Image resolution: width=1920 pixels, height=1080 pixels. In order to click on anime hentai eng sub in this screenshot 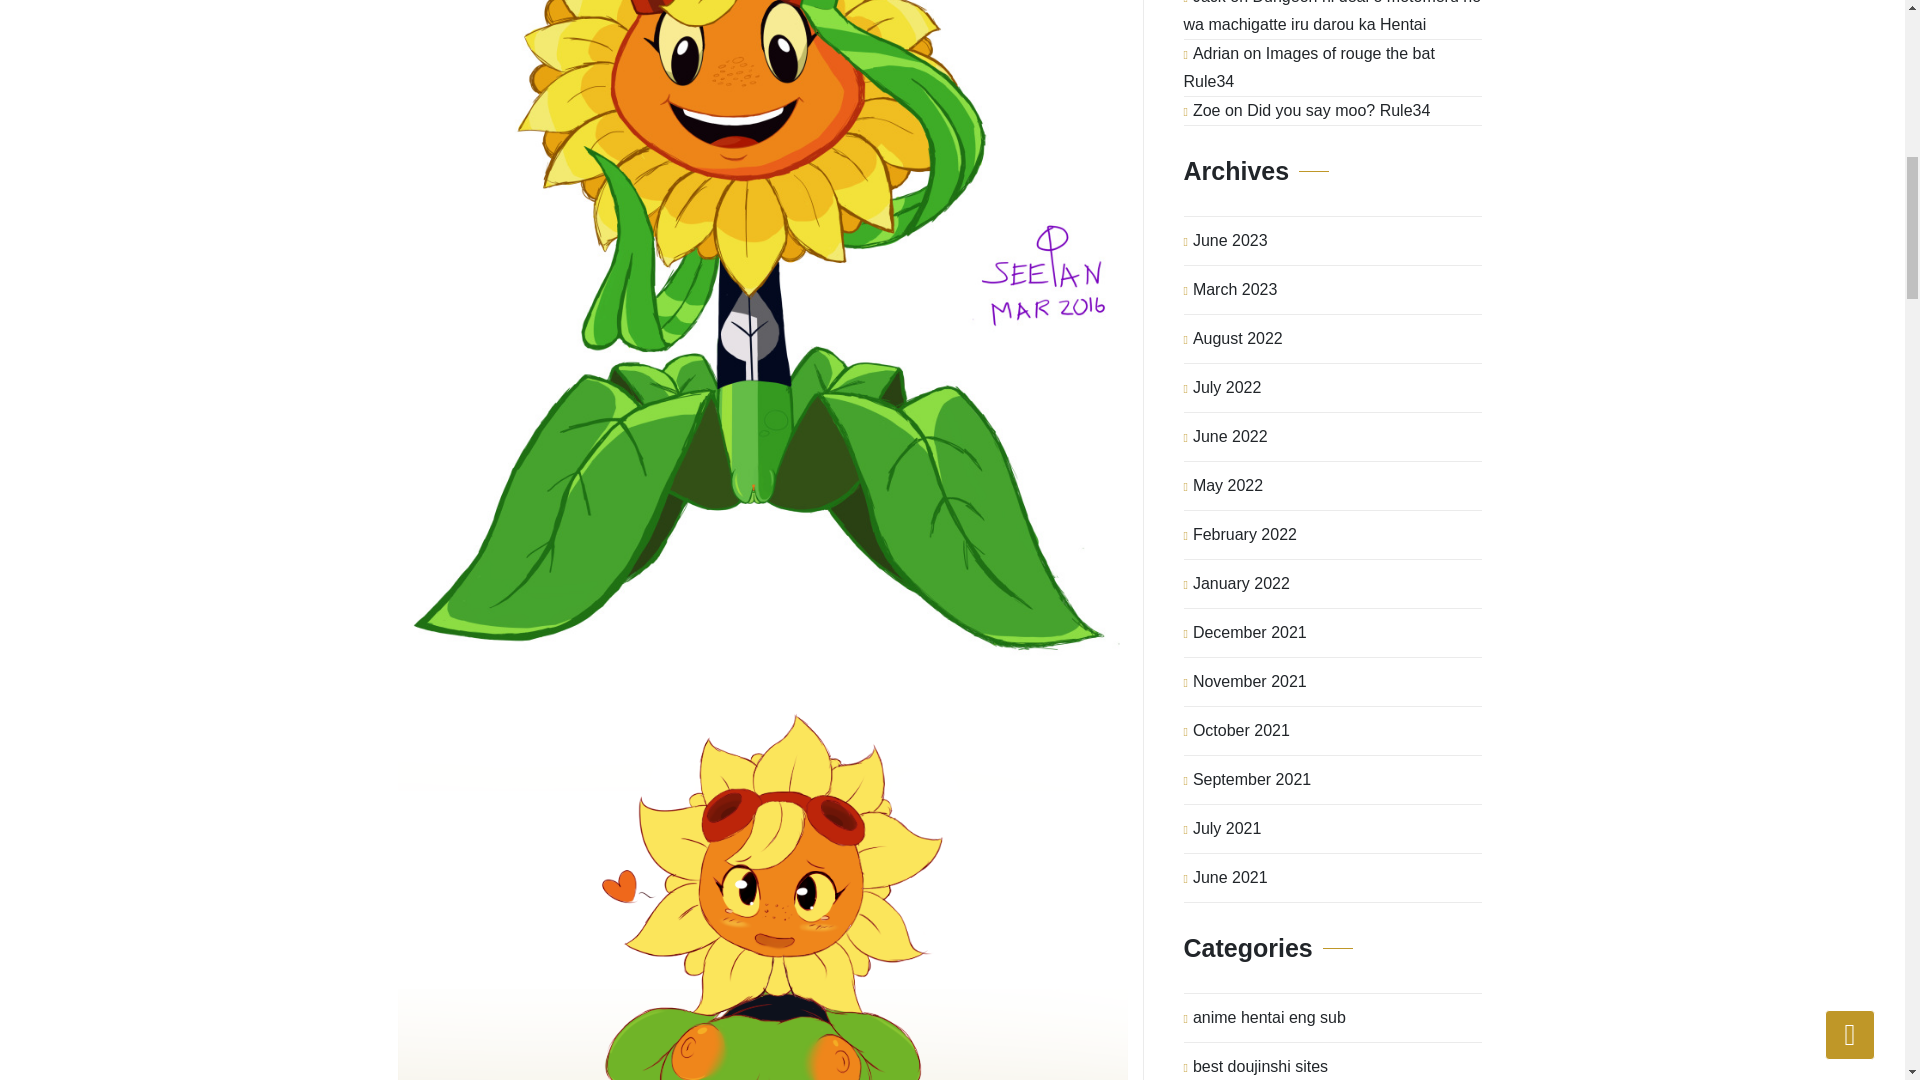, I will do `click(1268, 1018)`.